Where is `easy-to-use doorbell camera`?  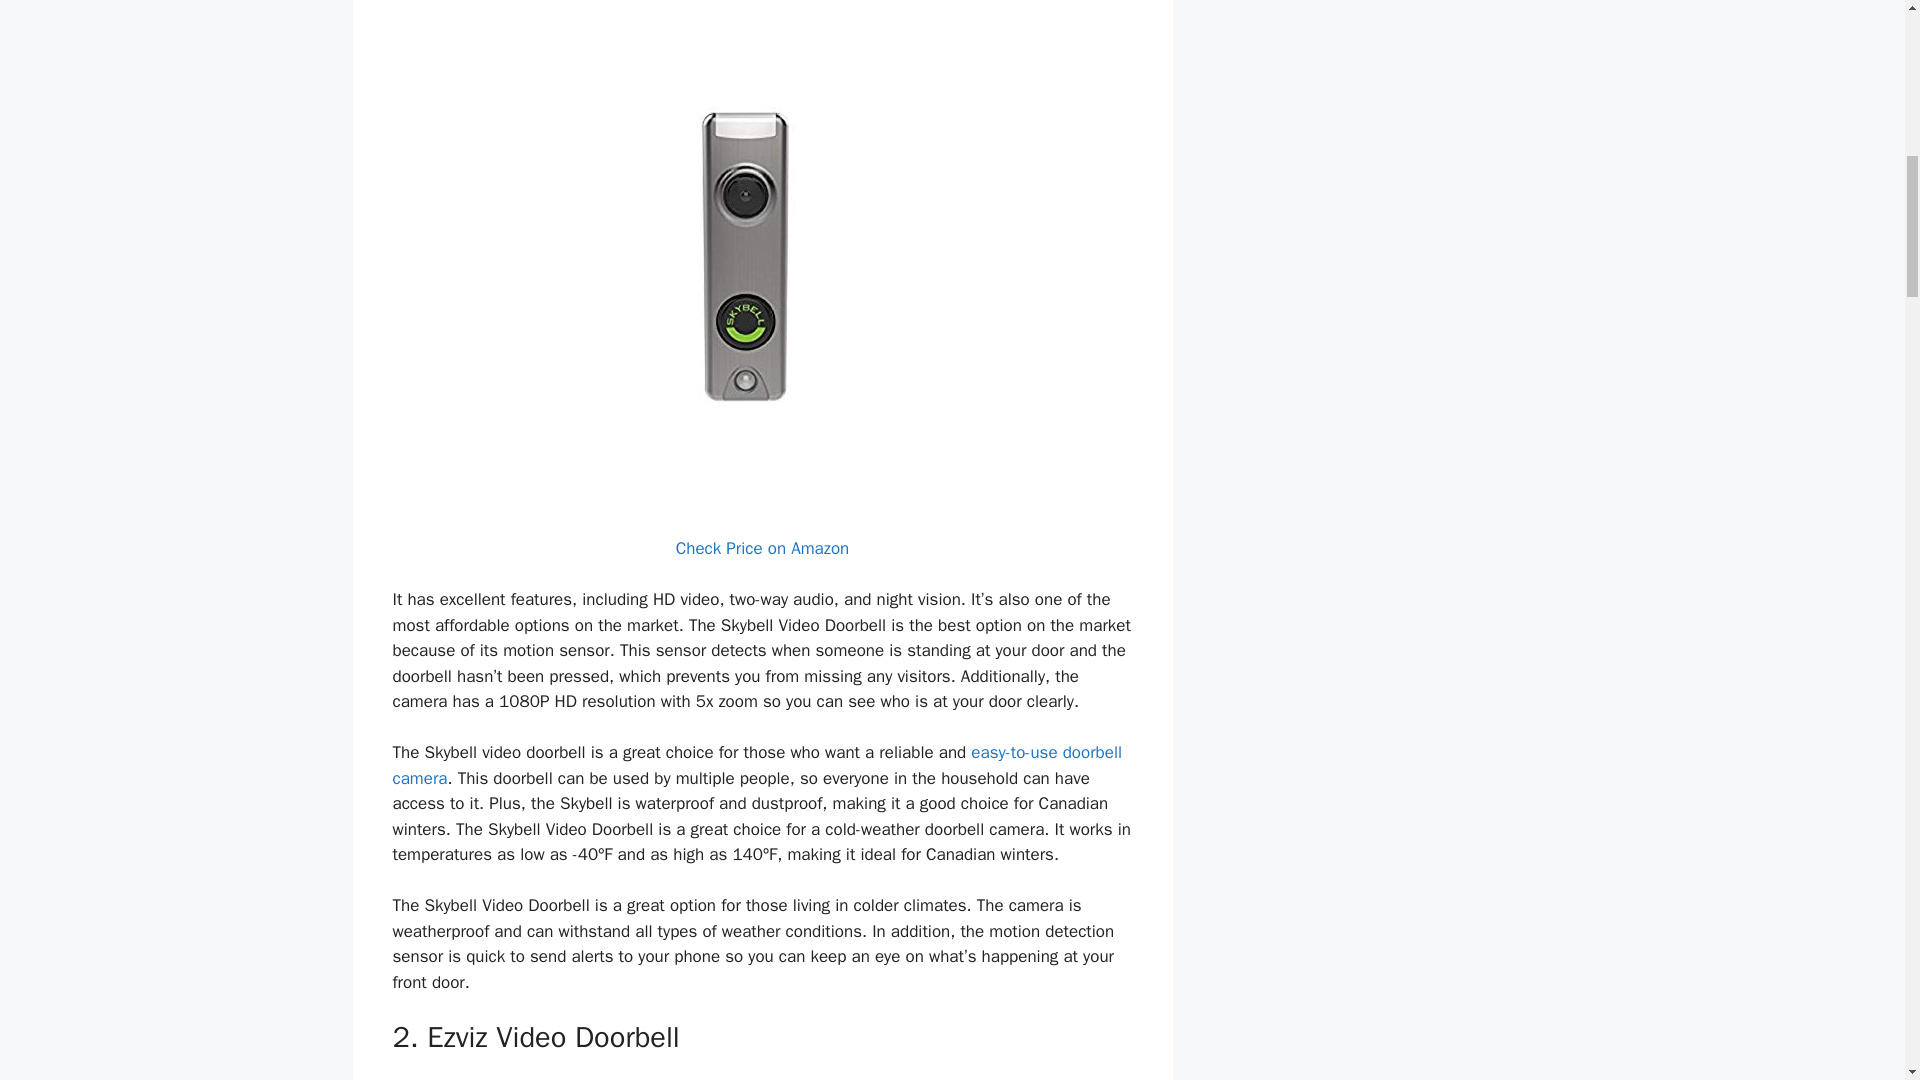
easy-to-use doorbell camera is located at coordinates (756, 765).